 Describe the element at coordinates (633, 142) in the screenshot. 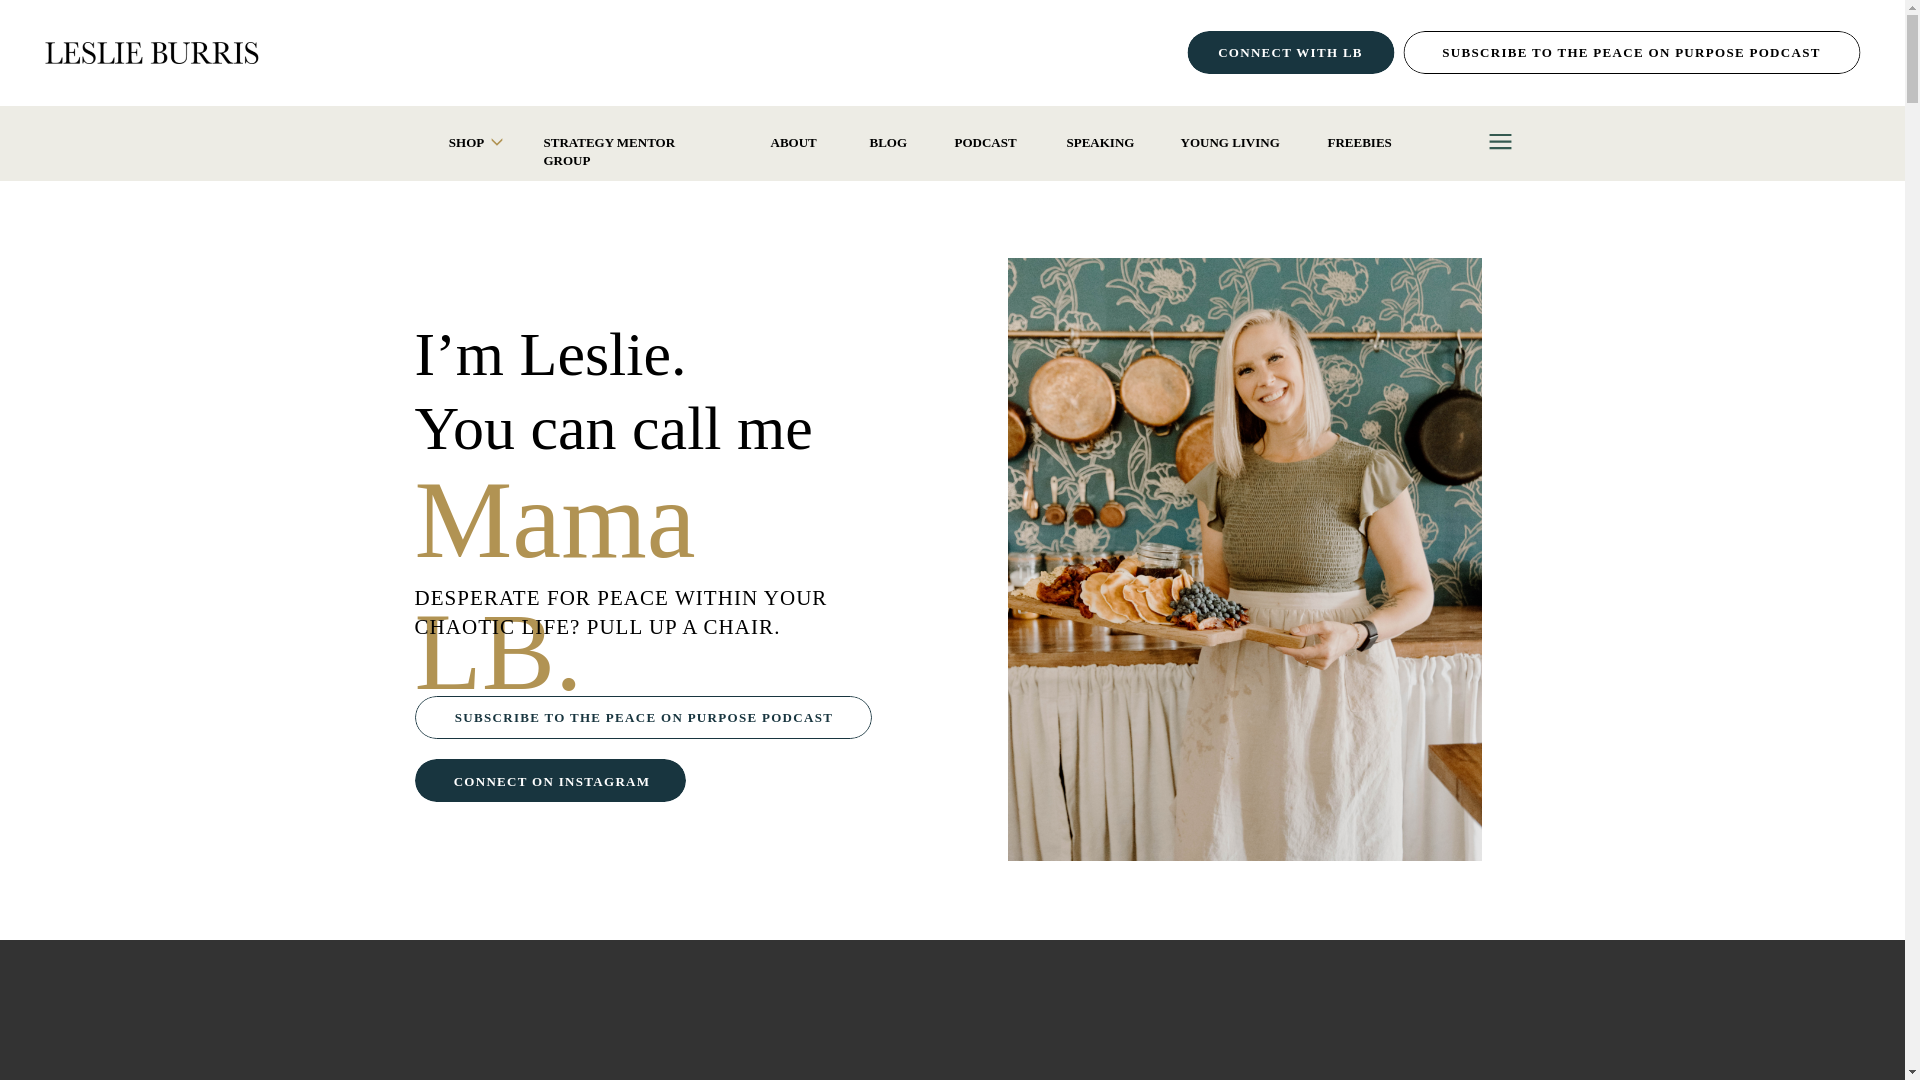

I see `STRATEGY MENTOR GROUP` at that location.